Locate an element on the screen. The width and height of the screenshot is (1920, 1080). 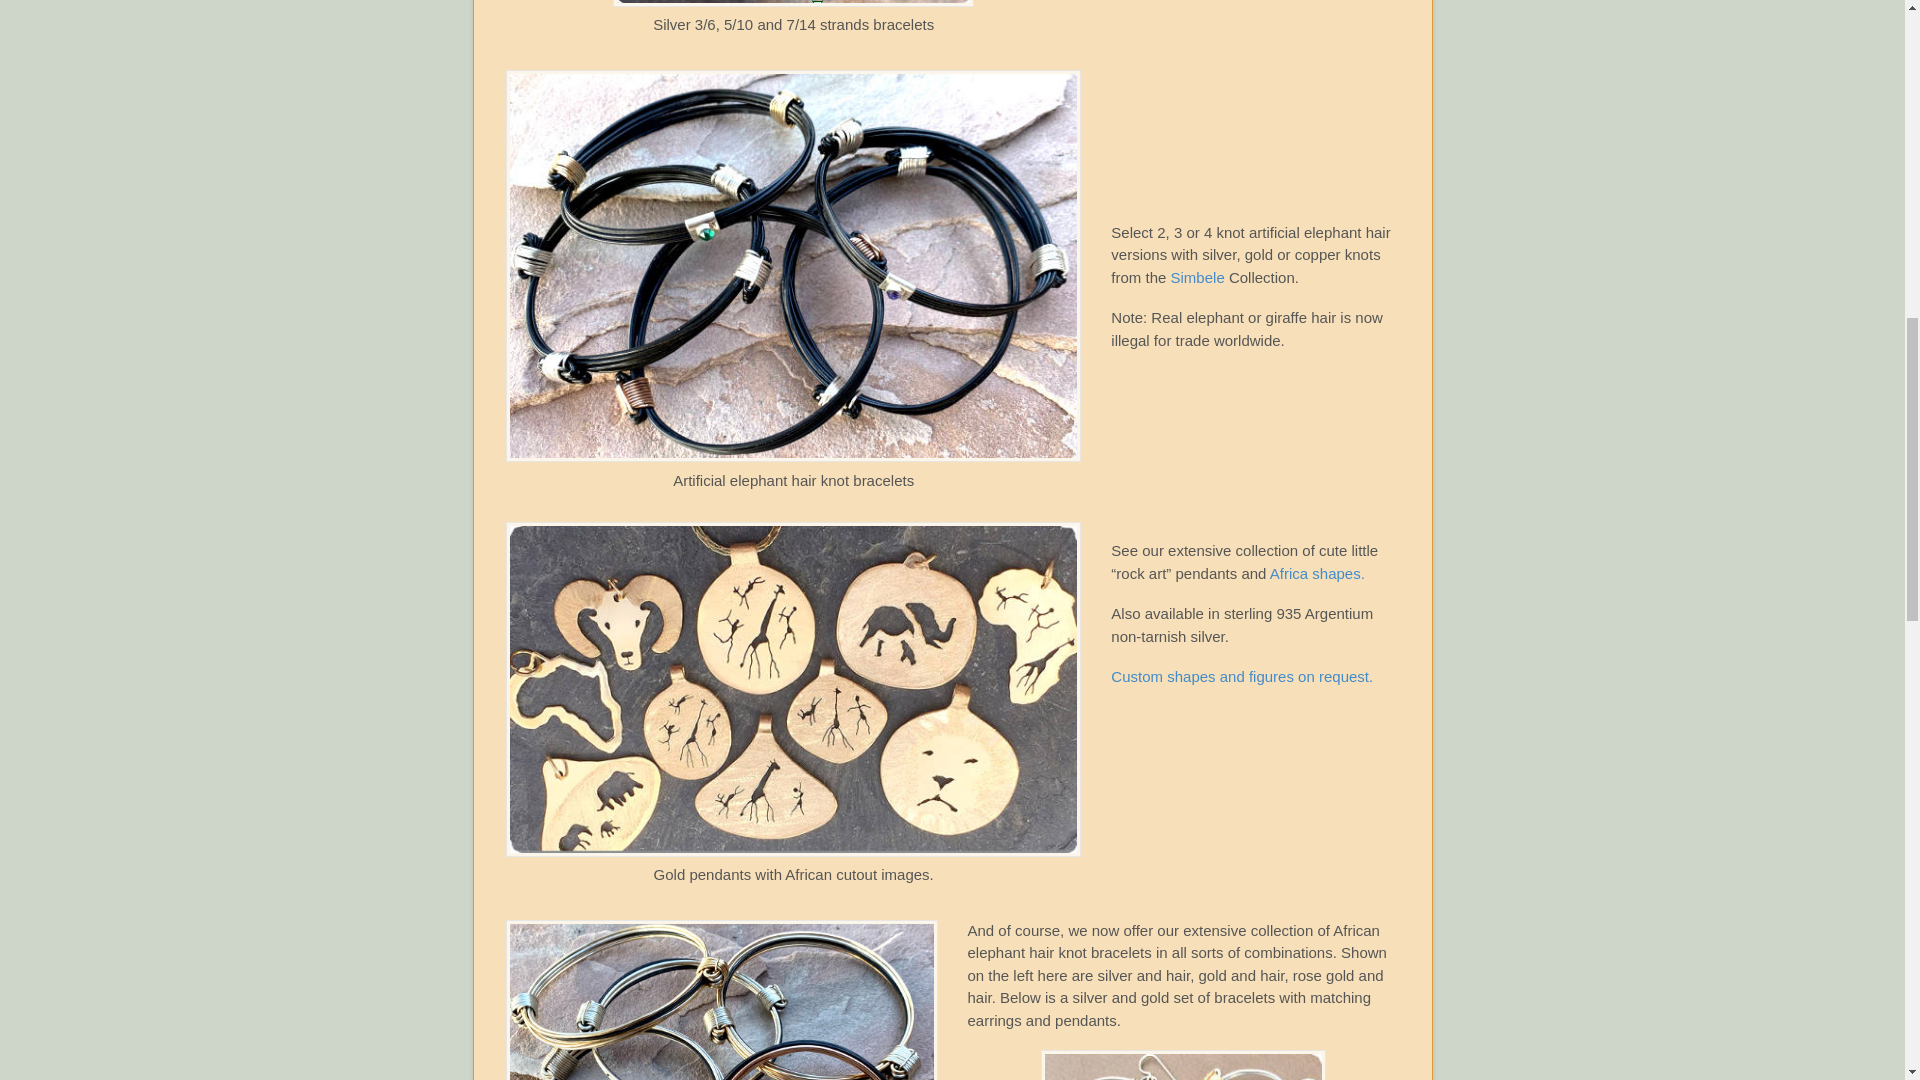
Custom shapes and figures on request. is located at coordinates (1242, 676).